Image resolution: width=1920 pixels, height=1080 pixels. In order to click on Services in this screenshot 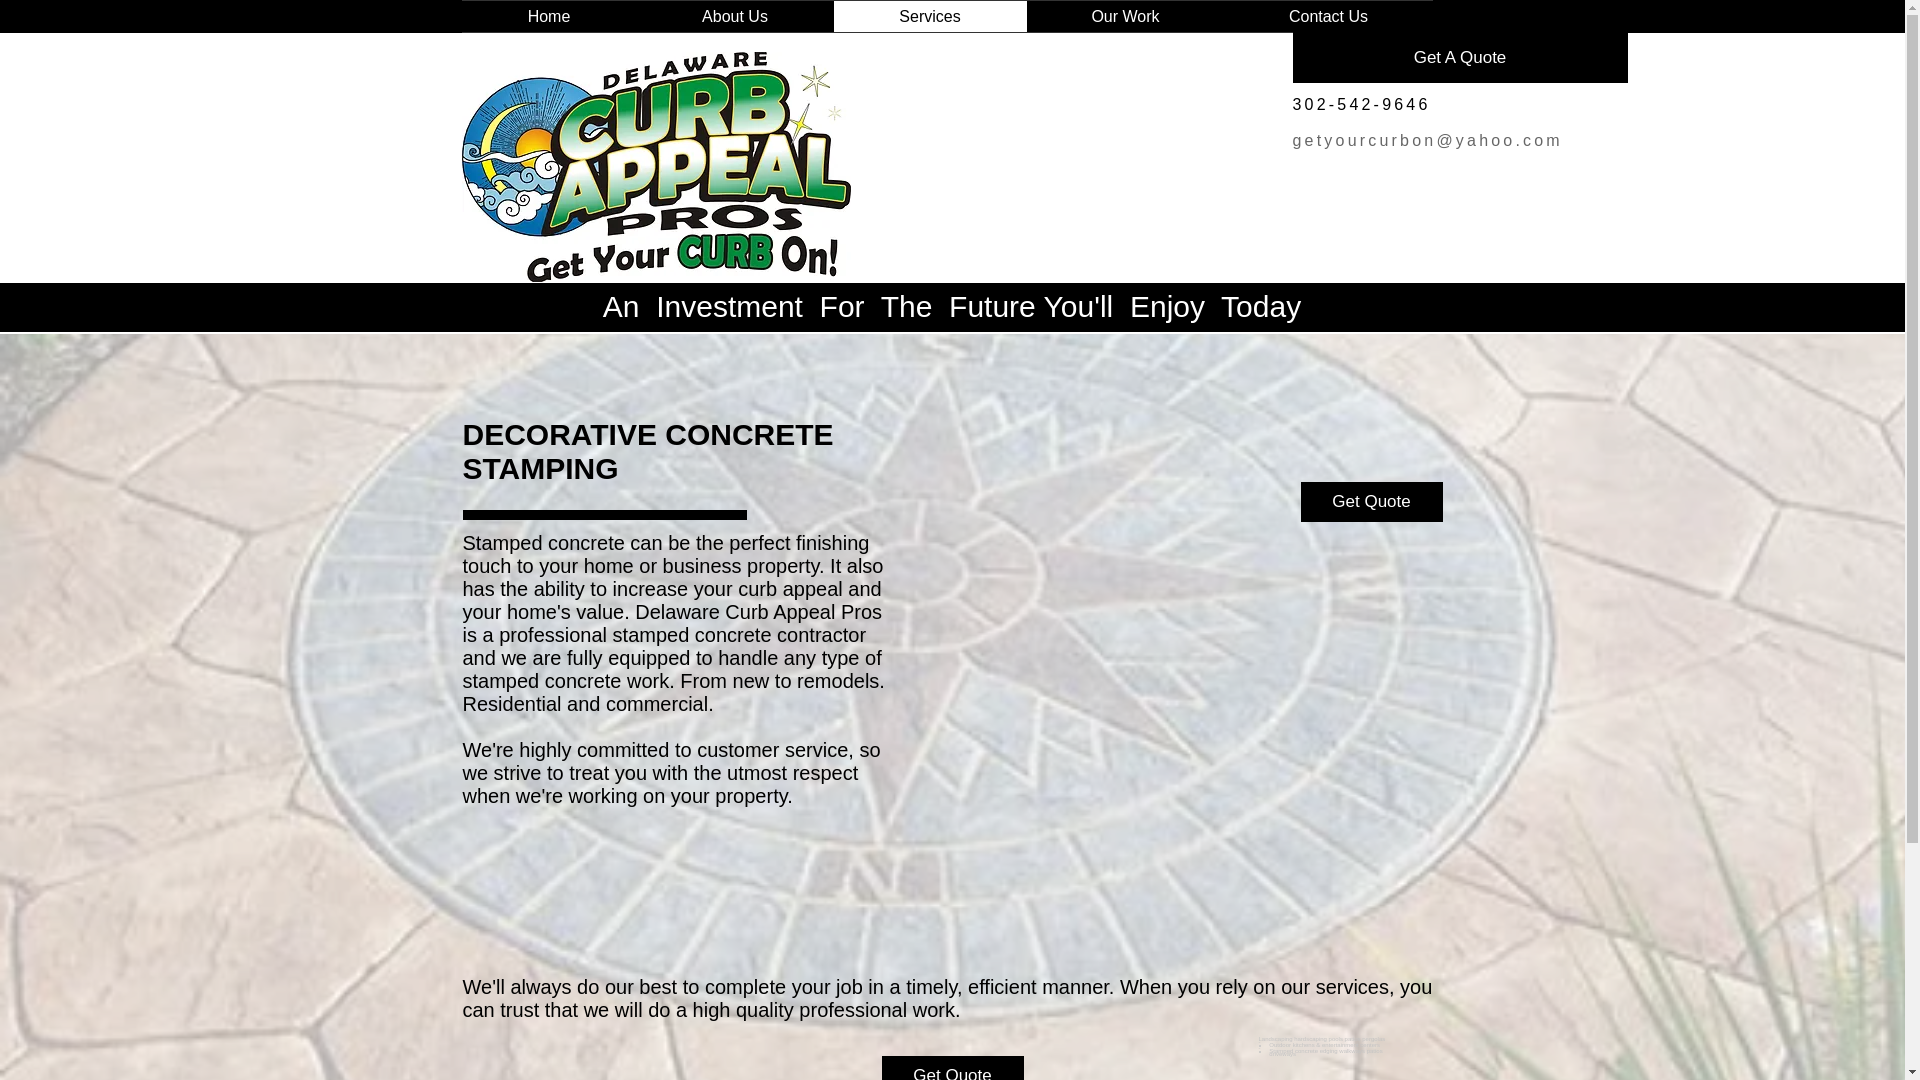, I will do `click(930, 16)`.